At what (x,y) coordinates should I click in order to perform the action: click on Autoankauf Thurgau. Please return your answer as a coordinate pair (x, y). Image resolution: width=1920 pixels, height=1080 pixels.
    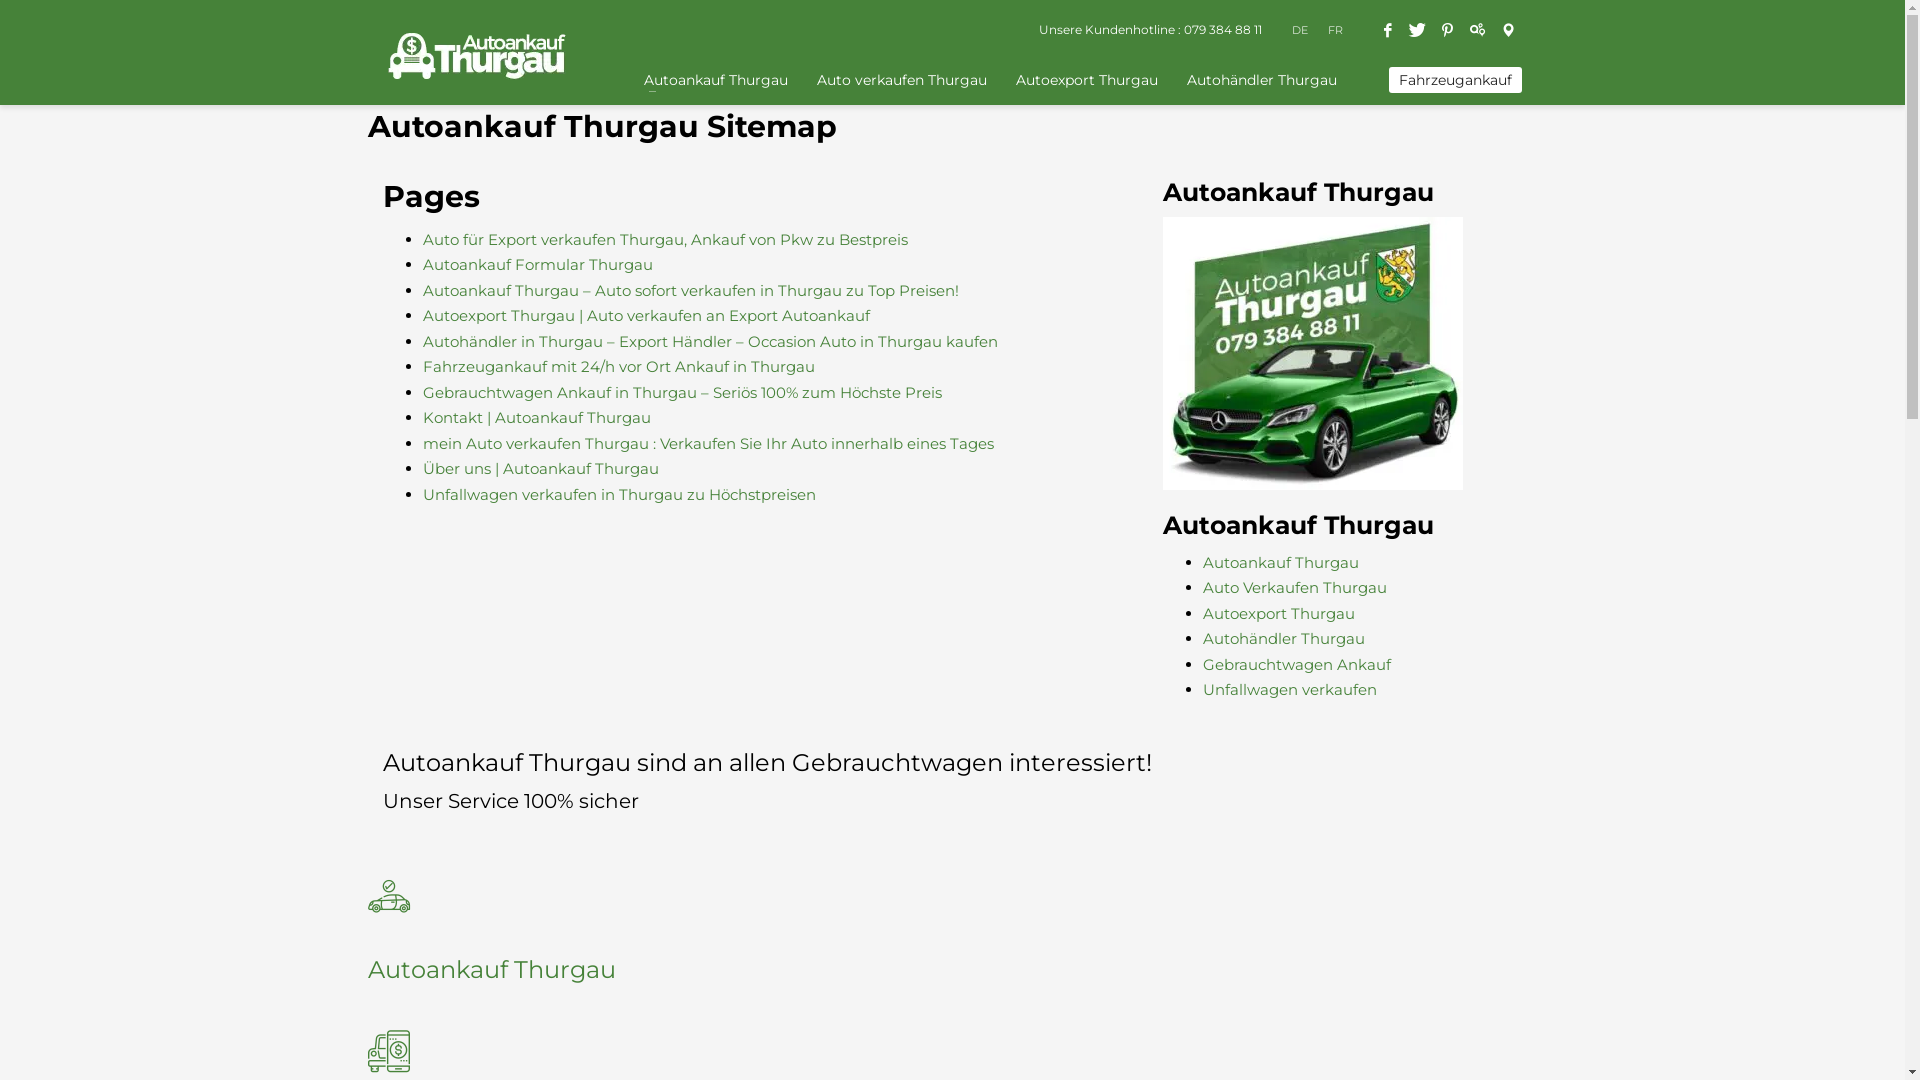
    Looking at the image, I should click on (389, 906).